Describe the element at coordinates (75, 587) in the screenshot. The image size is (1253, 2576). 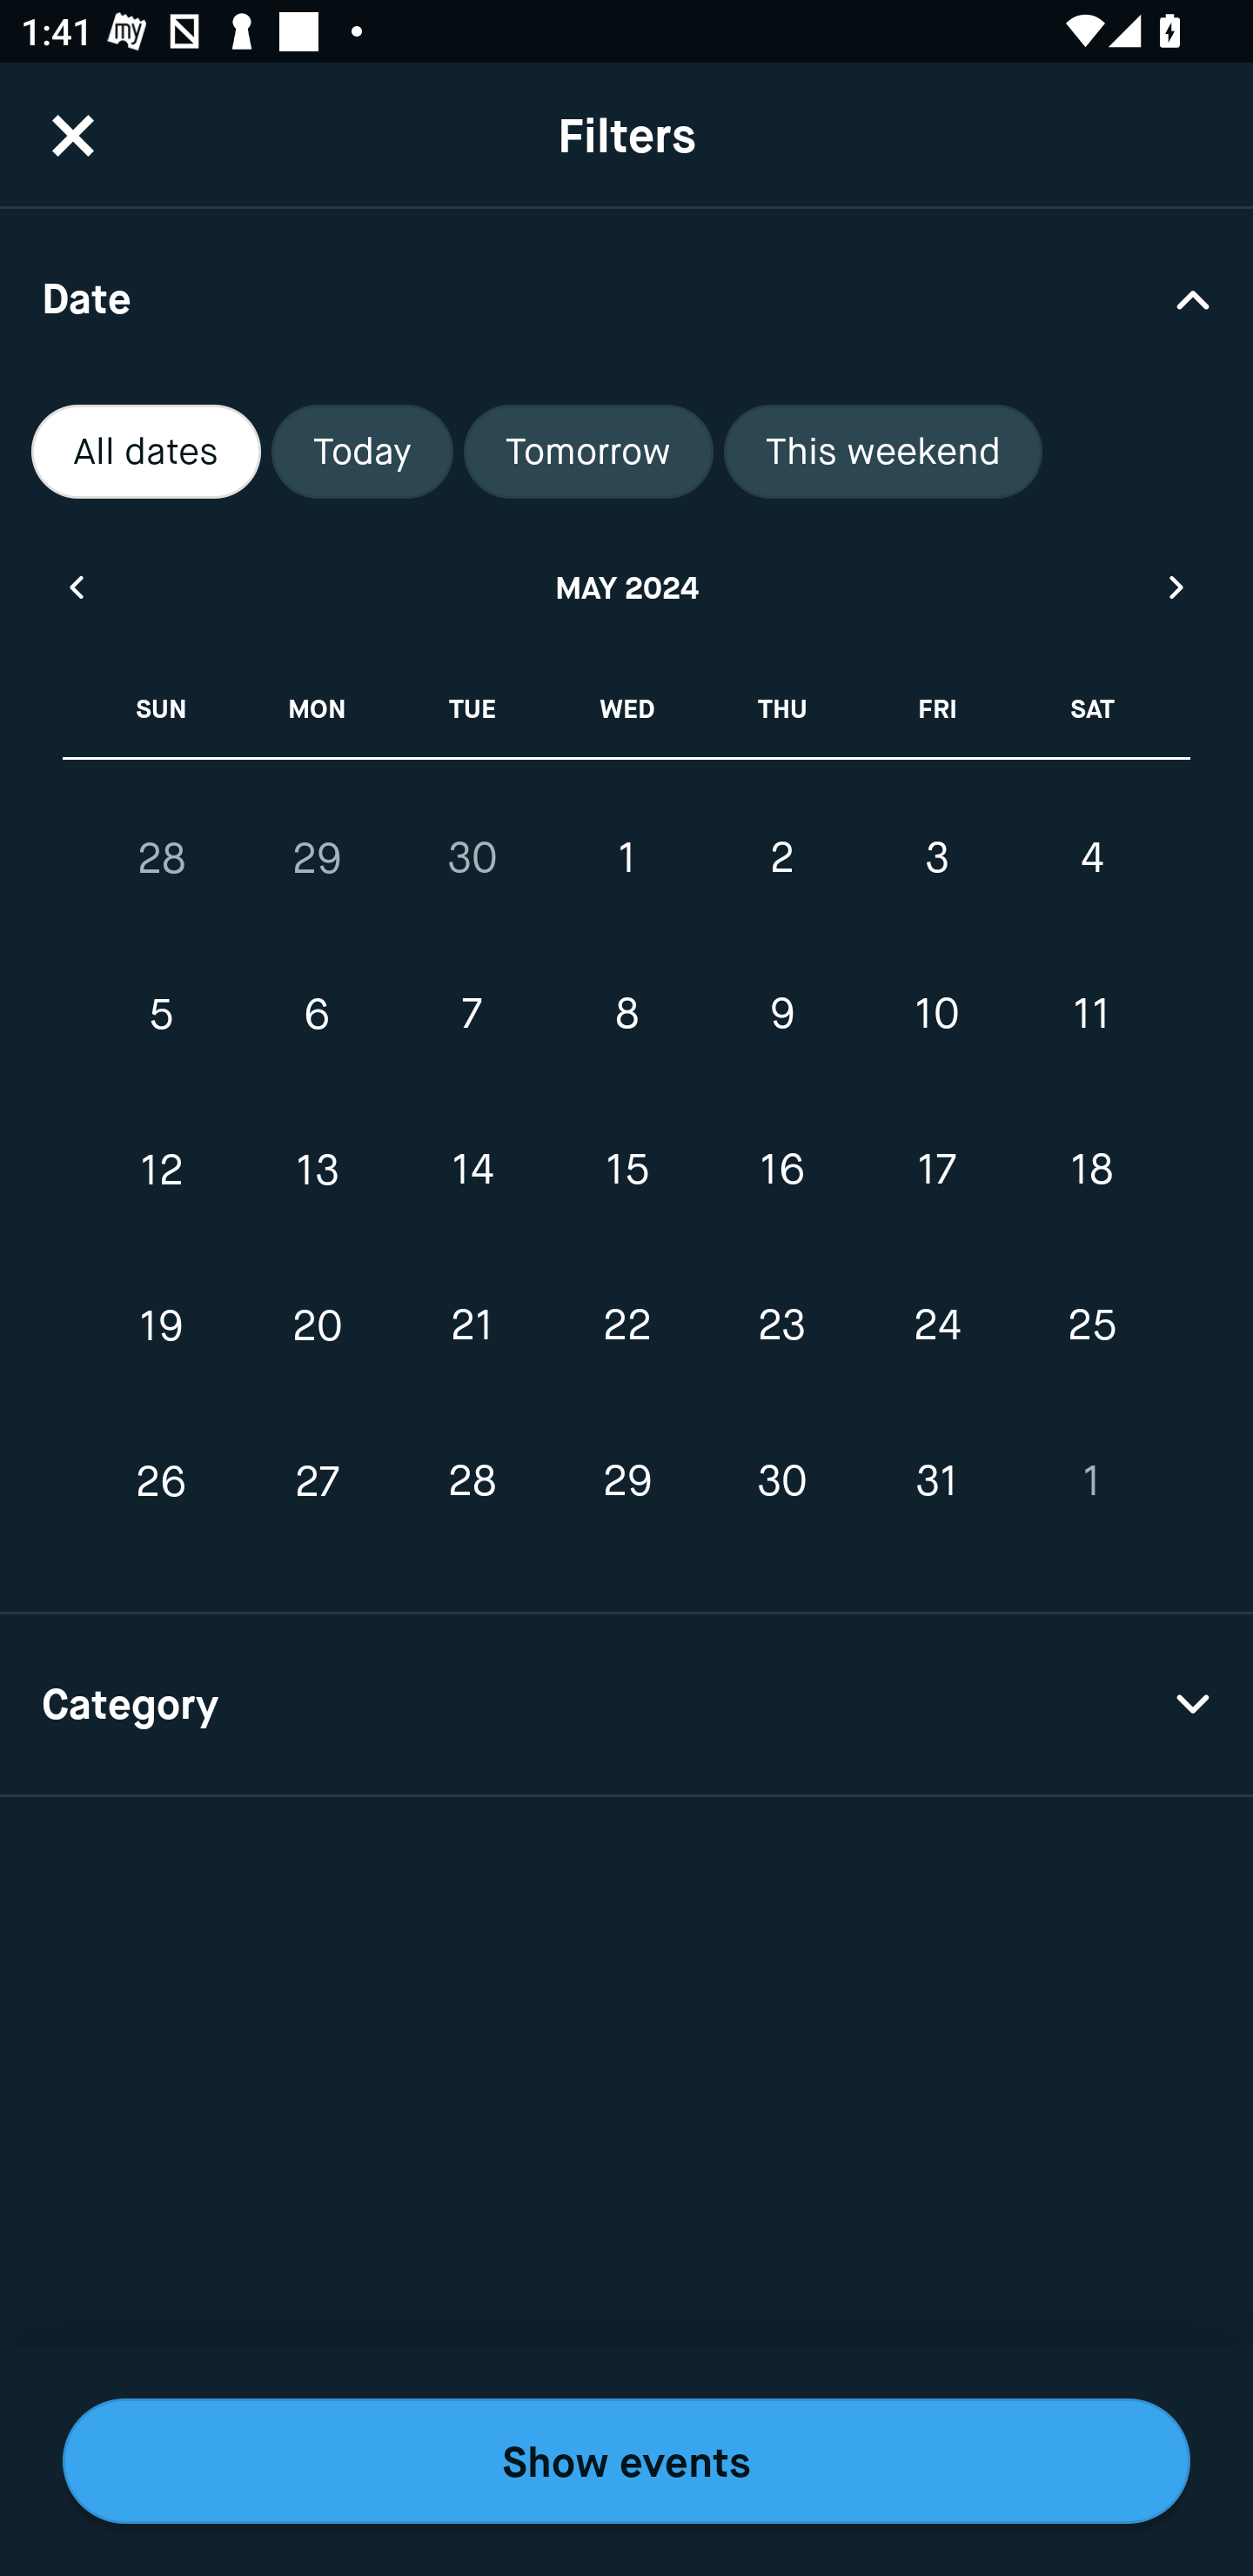
I see `Previous` at that location.